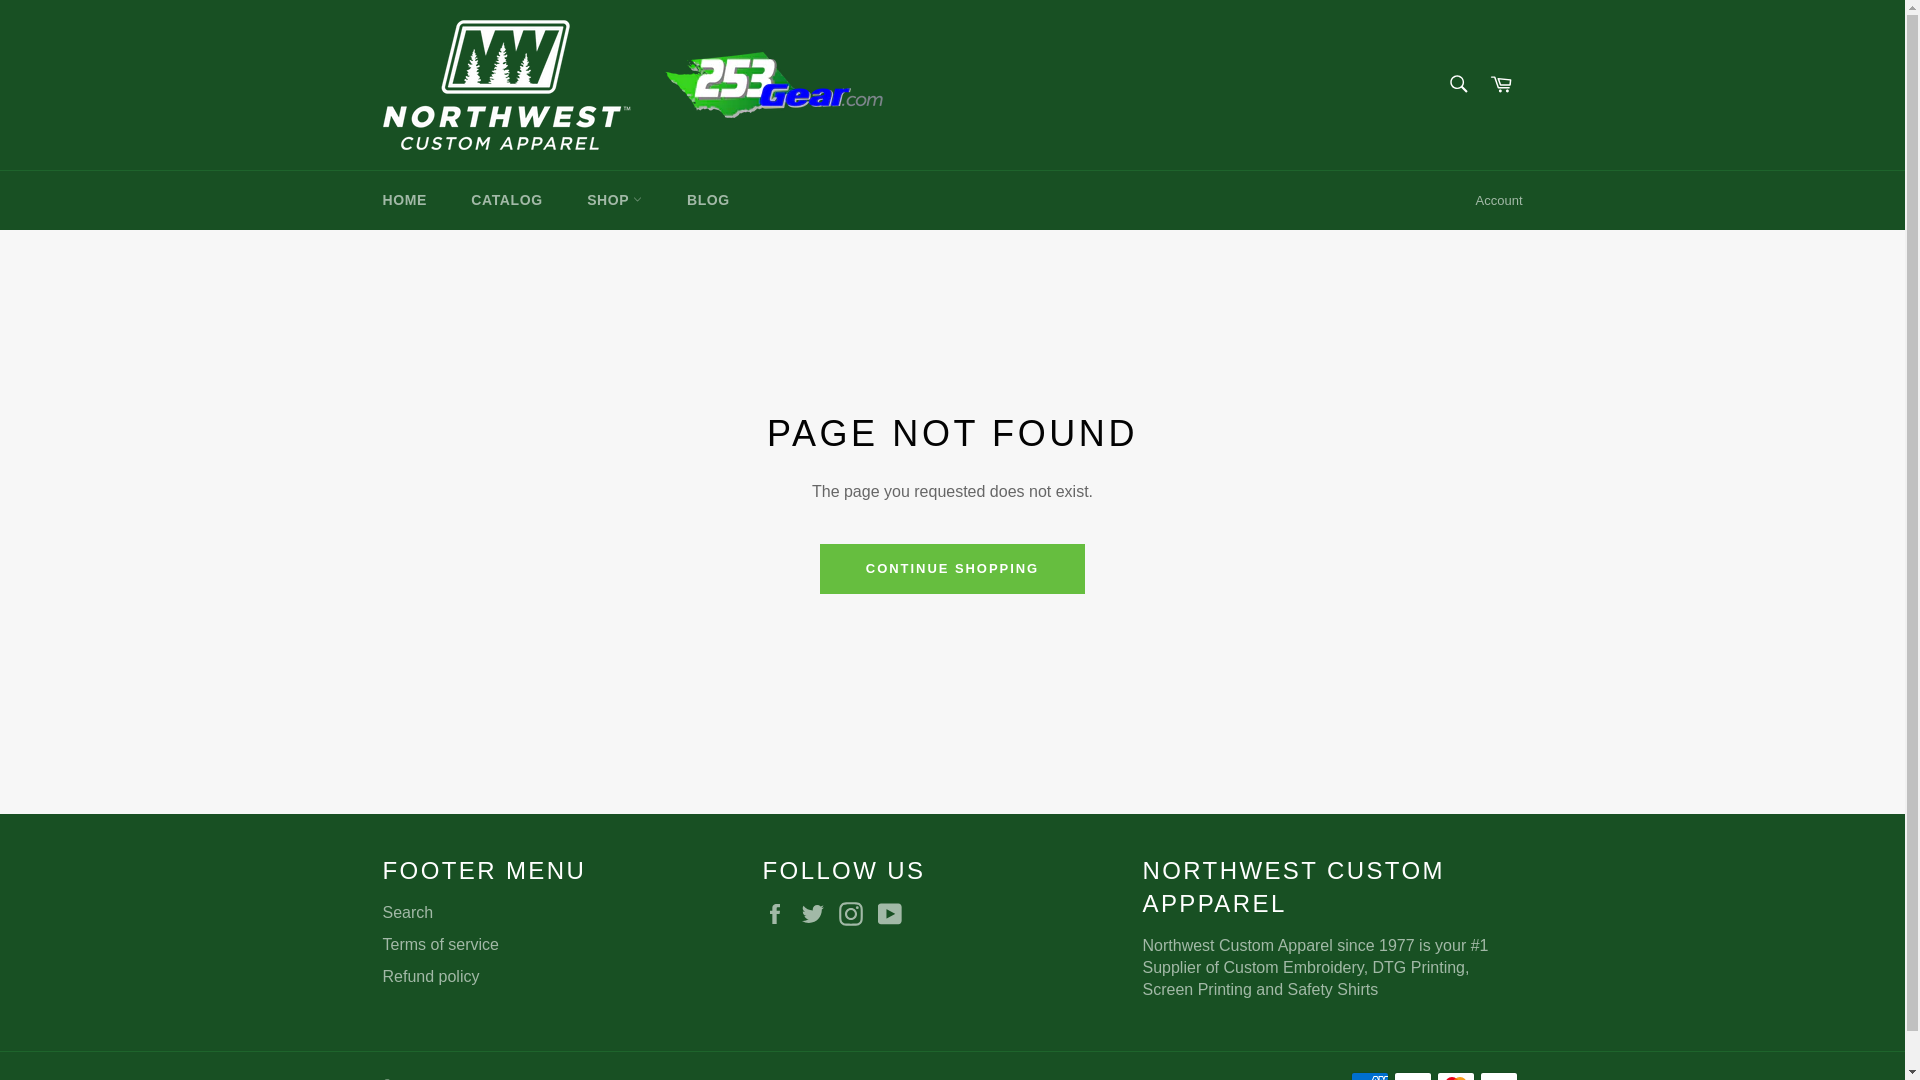 This screenshot has width=1920, height=1080. What do you see at coordinates (404, 200) in the screenshot?
I see `HOME` at bounding box center [404, 200].